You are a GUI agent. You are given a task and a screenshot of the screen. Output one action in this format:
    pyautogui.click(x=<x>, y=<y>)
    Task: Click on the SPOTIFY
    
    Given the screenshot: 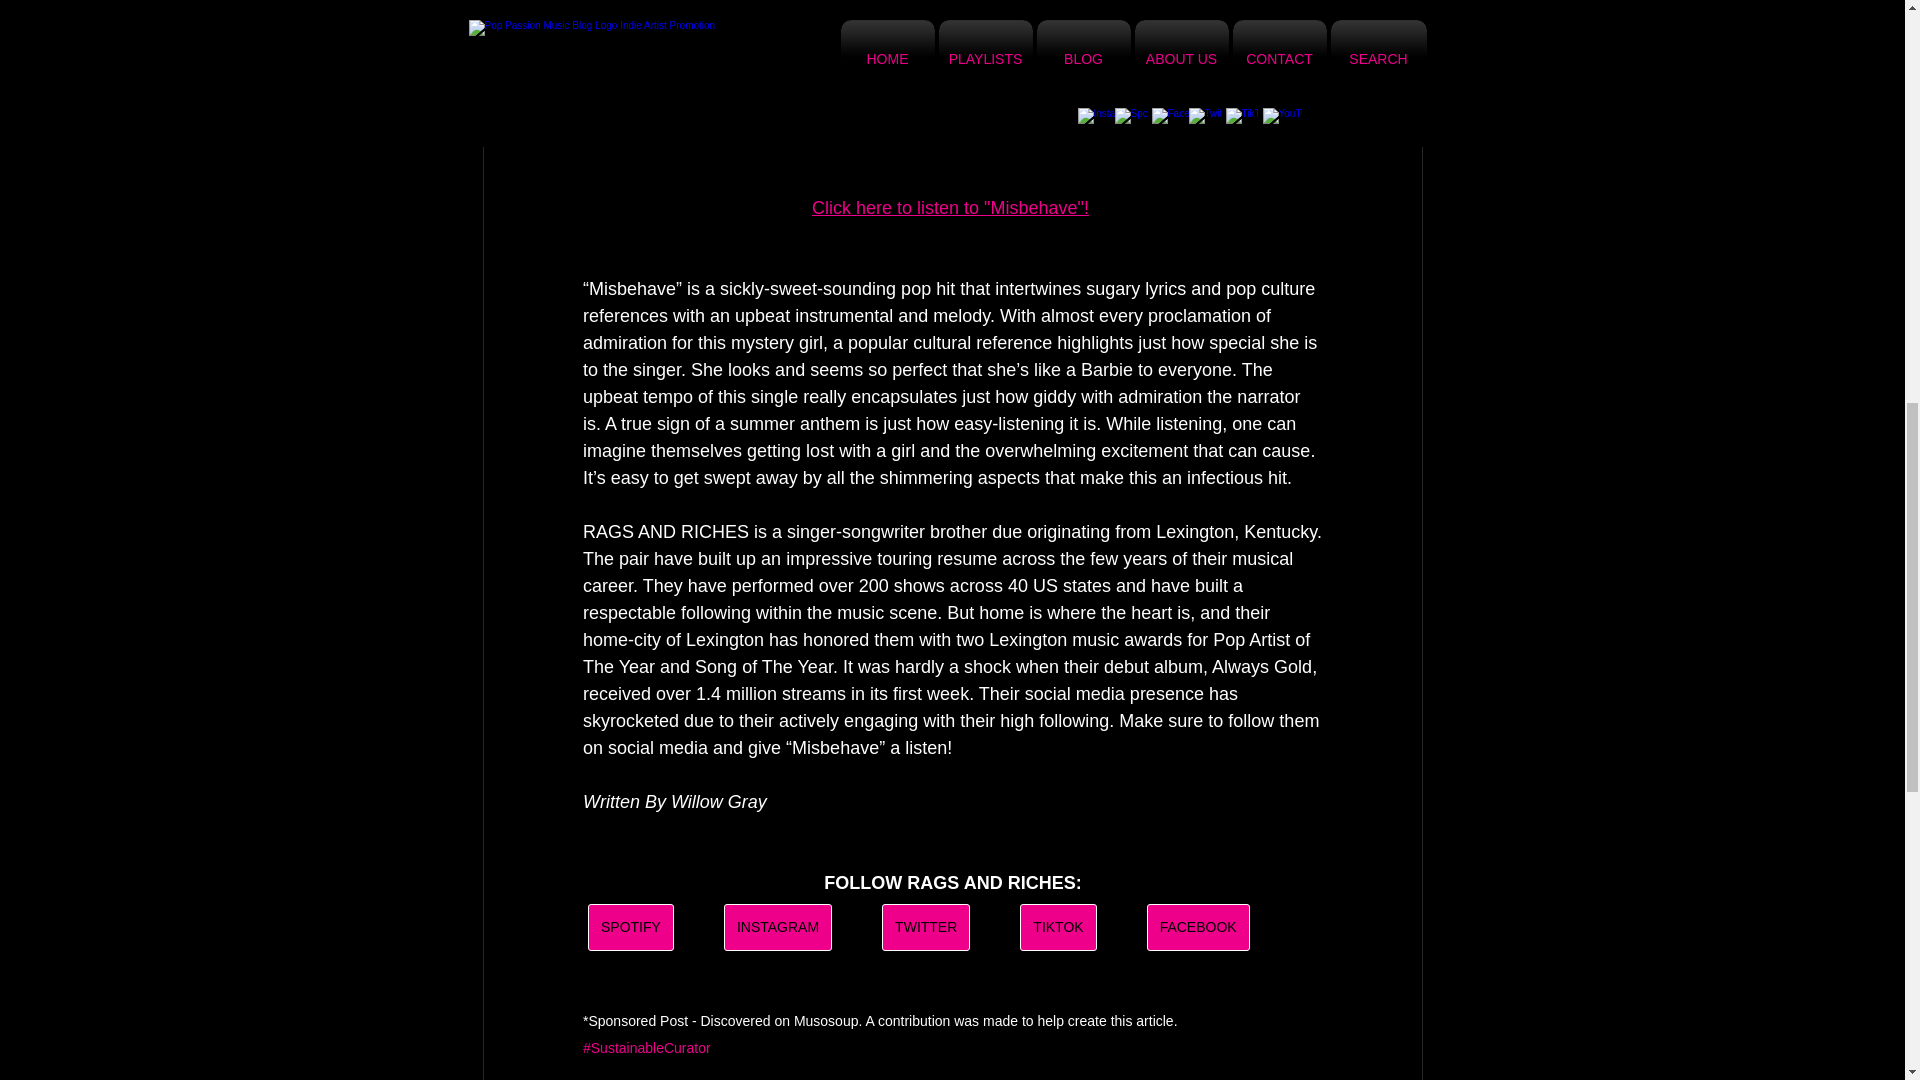 What is the action you would take?
    pyautogui.click(x=630, y=927)
    